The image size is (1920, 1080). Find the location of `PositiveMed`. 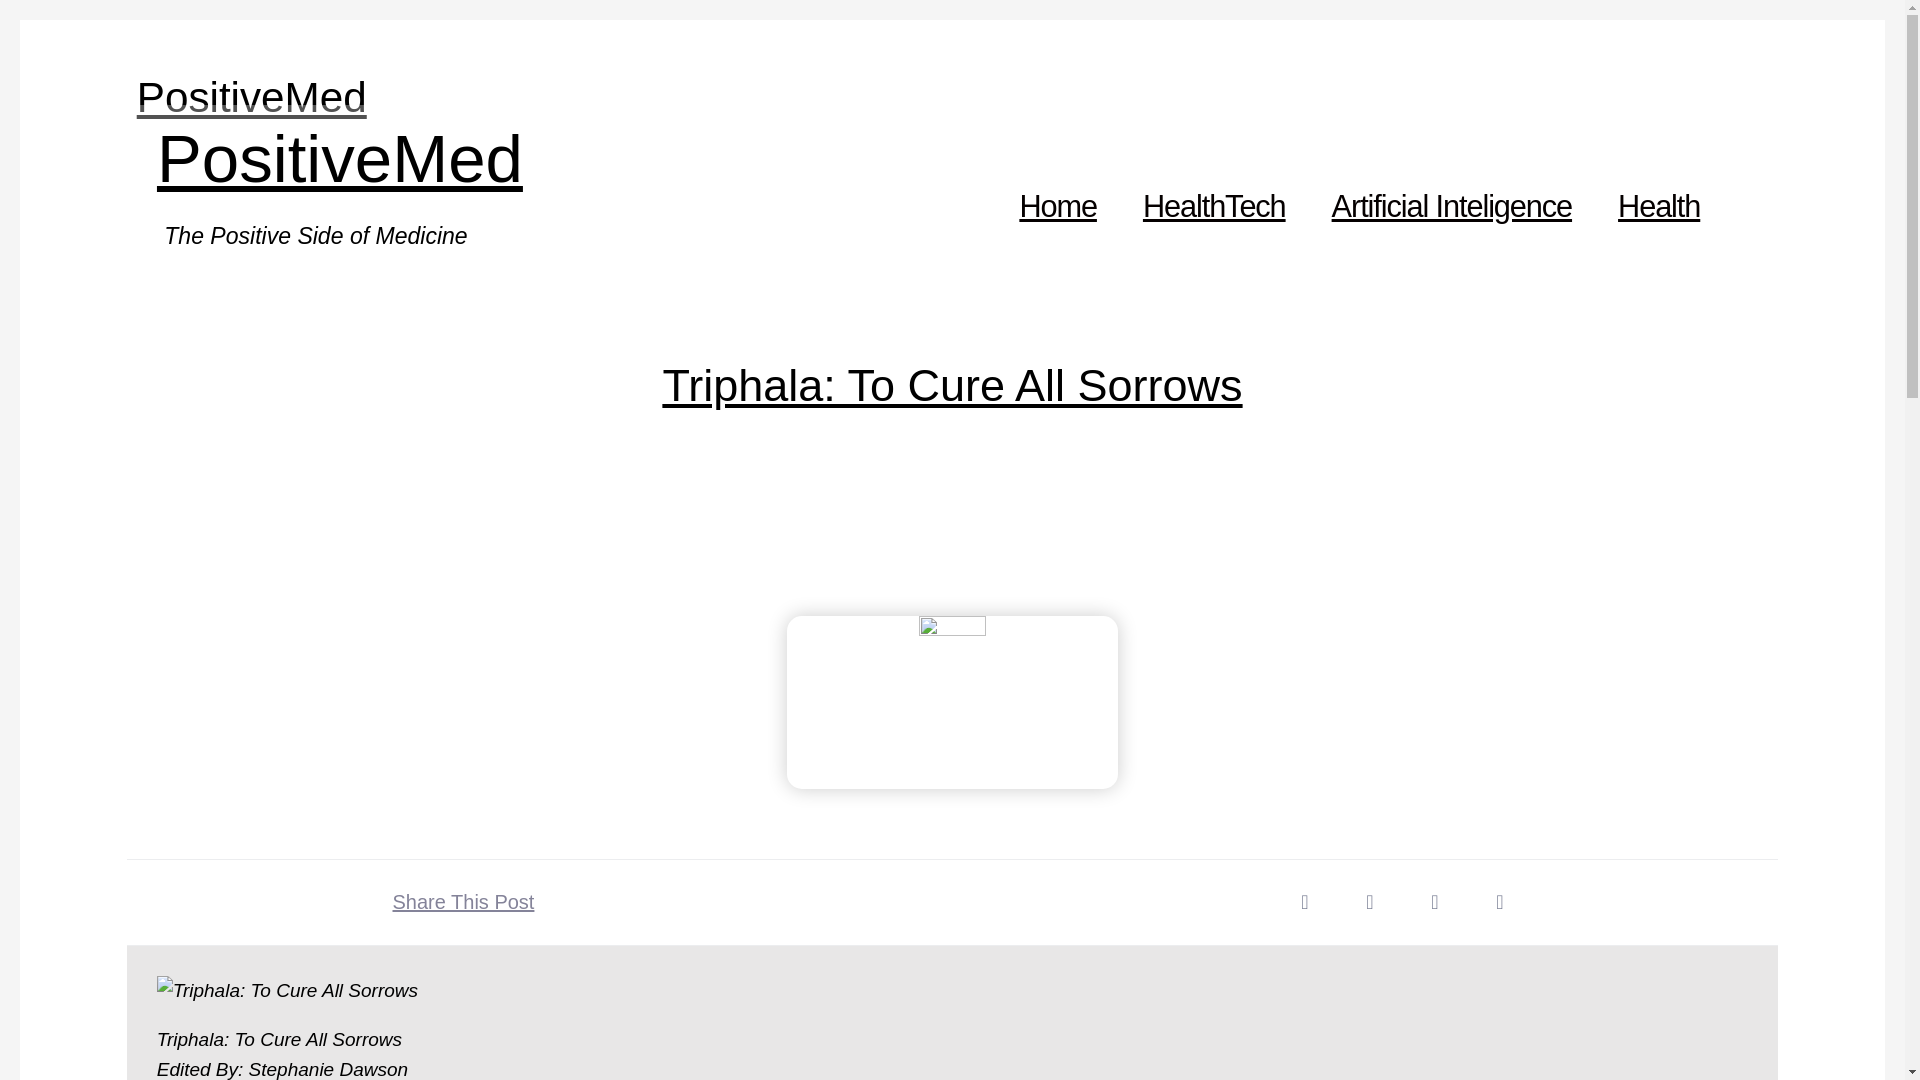

PositiveMed is located at coordinates (251, 97).